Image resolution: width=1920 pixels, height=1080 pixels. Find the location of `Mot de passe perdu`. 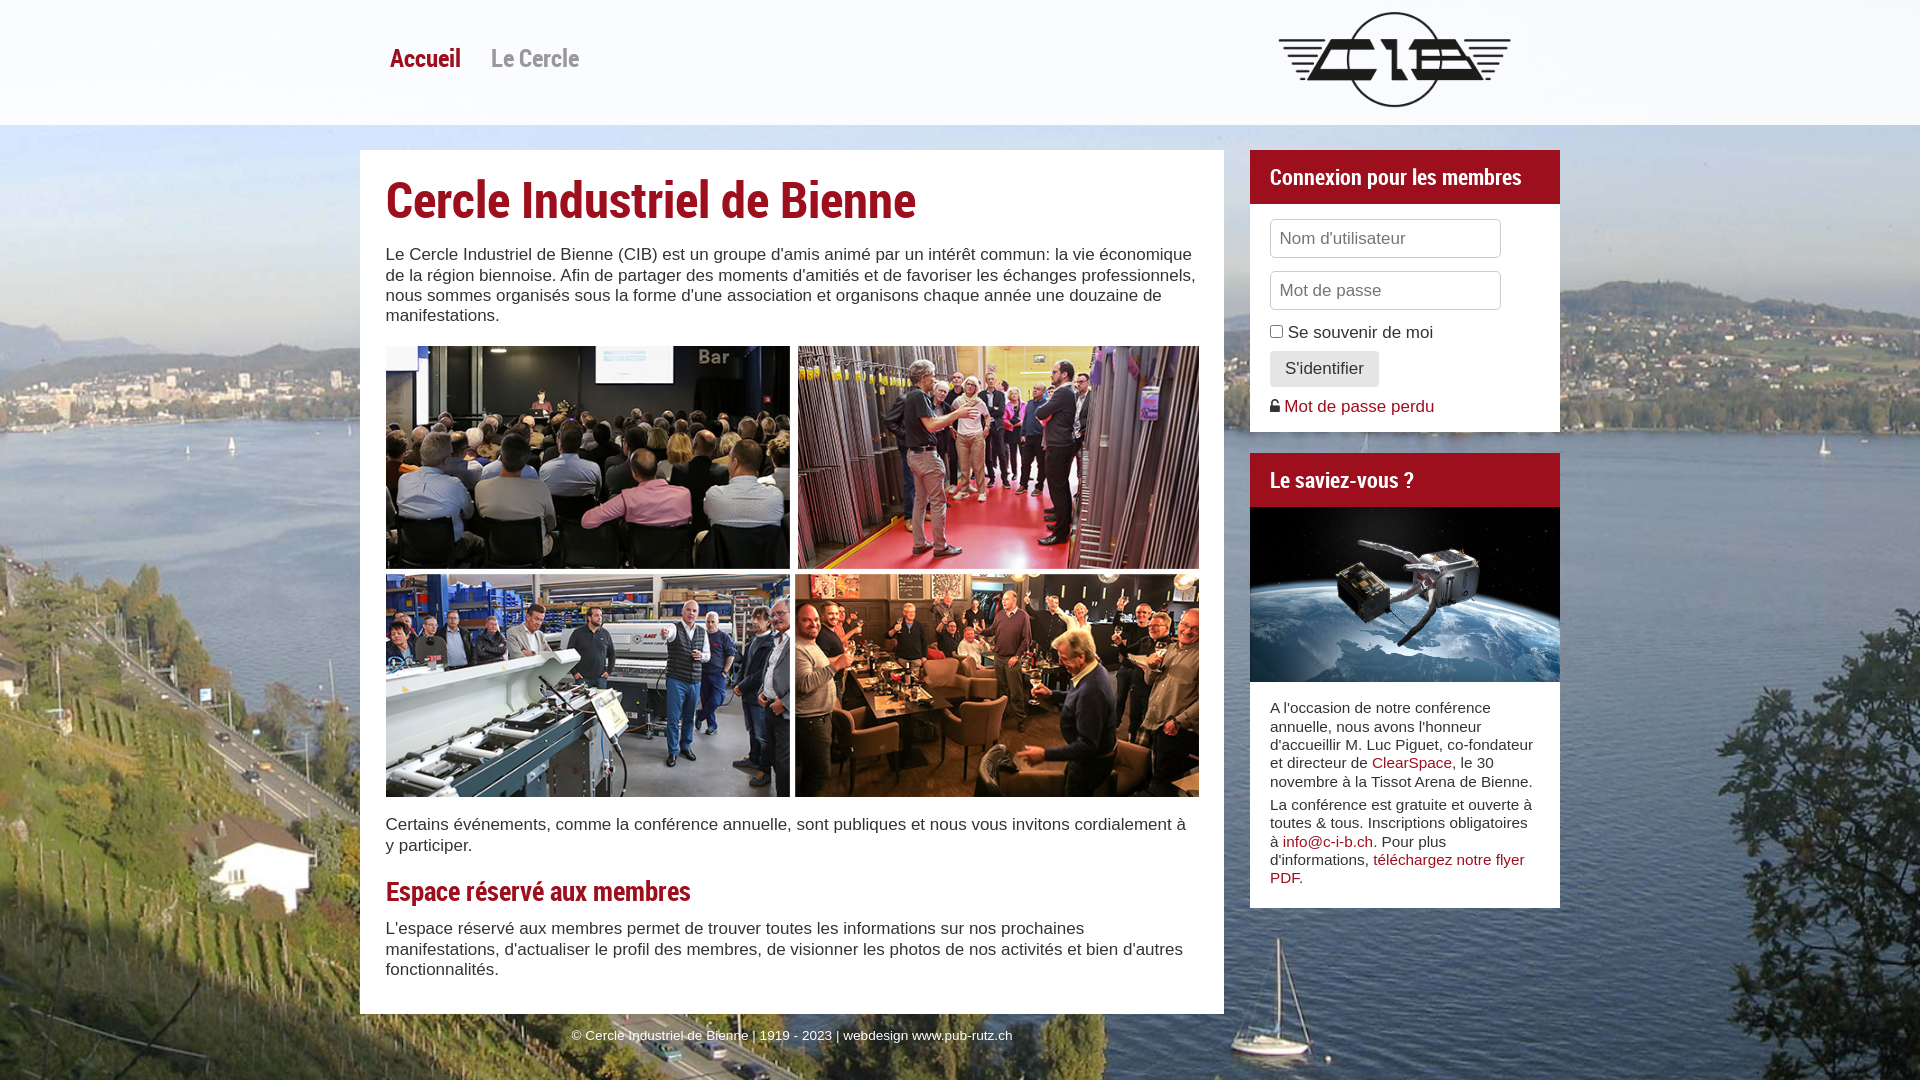

Mot de passe perdu is located at coordinates (1275, 406).